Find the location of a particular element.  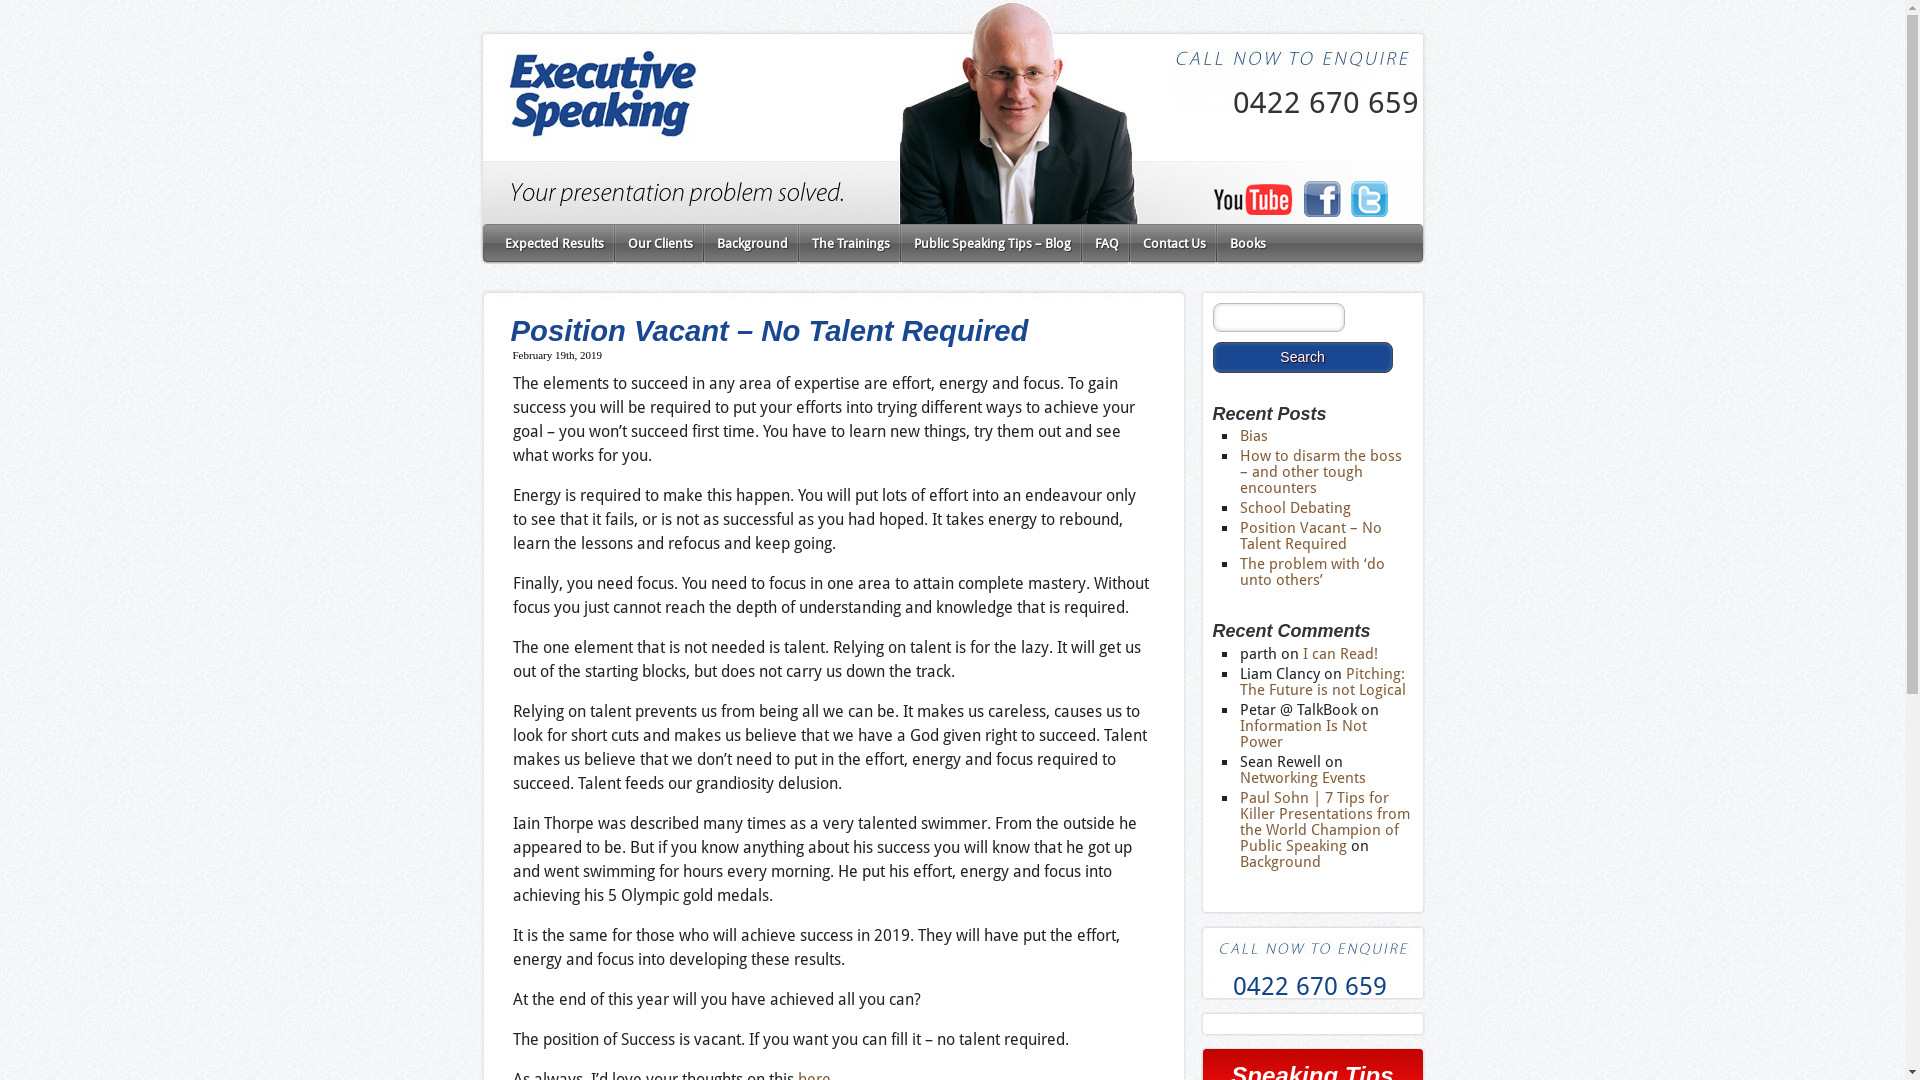

FAQ is located at coordinates (1106, 244).